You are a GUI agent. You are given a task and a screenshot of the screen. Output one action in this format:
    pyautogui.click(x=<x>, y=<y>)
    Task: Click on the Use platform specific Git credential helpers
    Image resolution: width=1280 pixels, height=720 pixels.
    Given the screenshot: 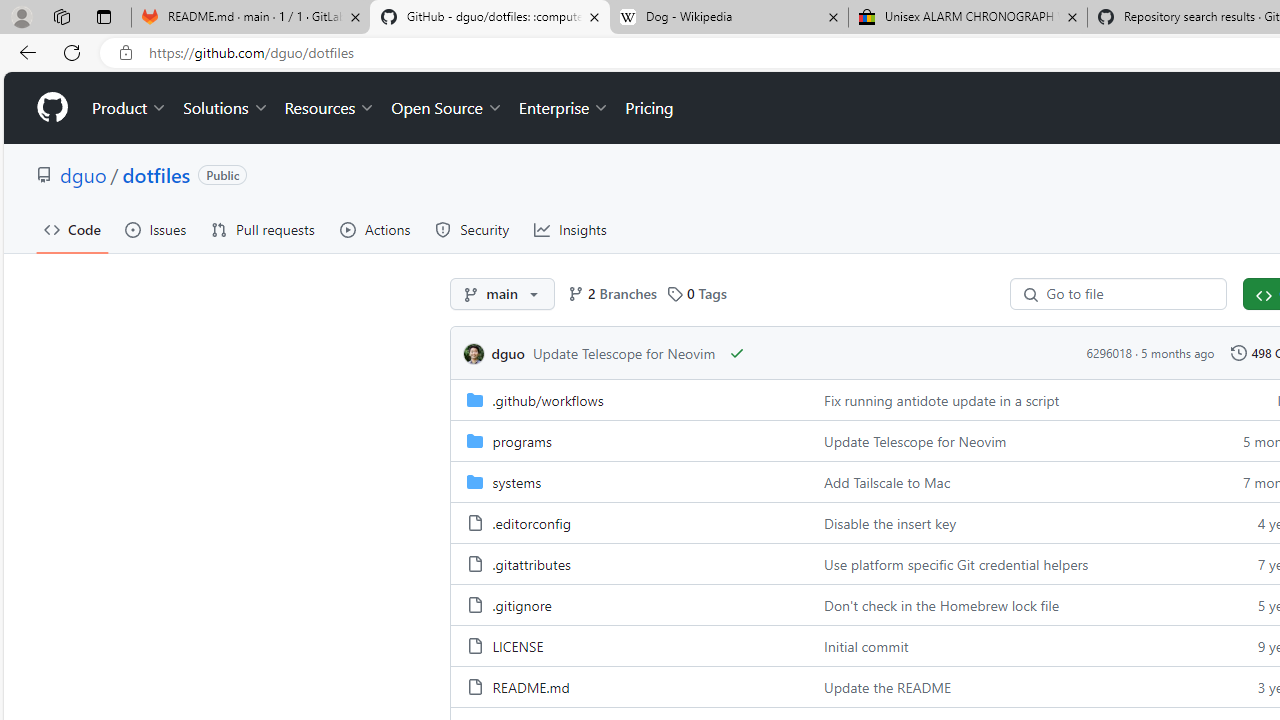 What is the action you would take?
    pyautogui.click(x=956, y=563)
    